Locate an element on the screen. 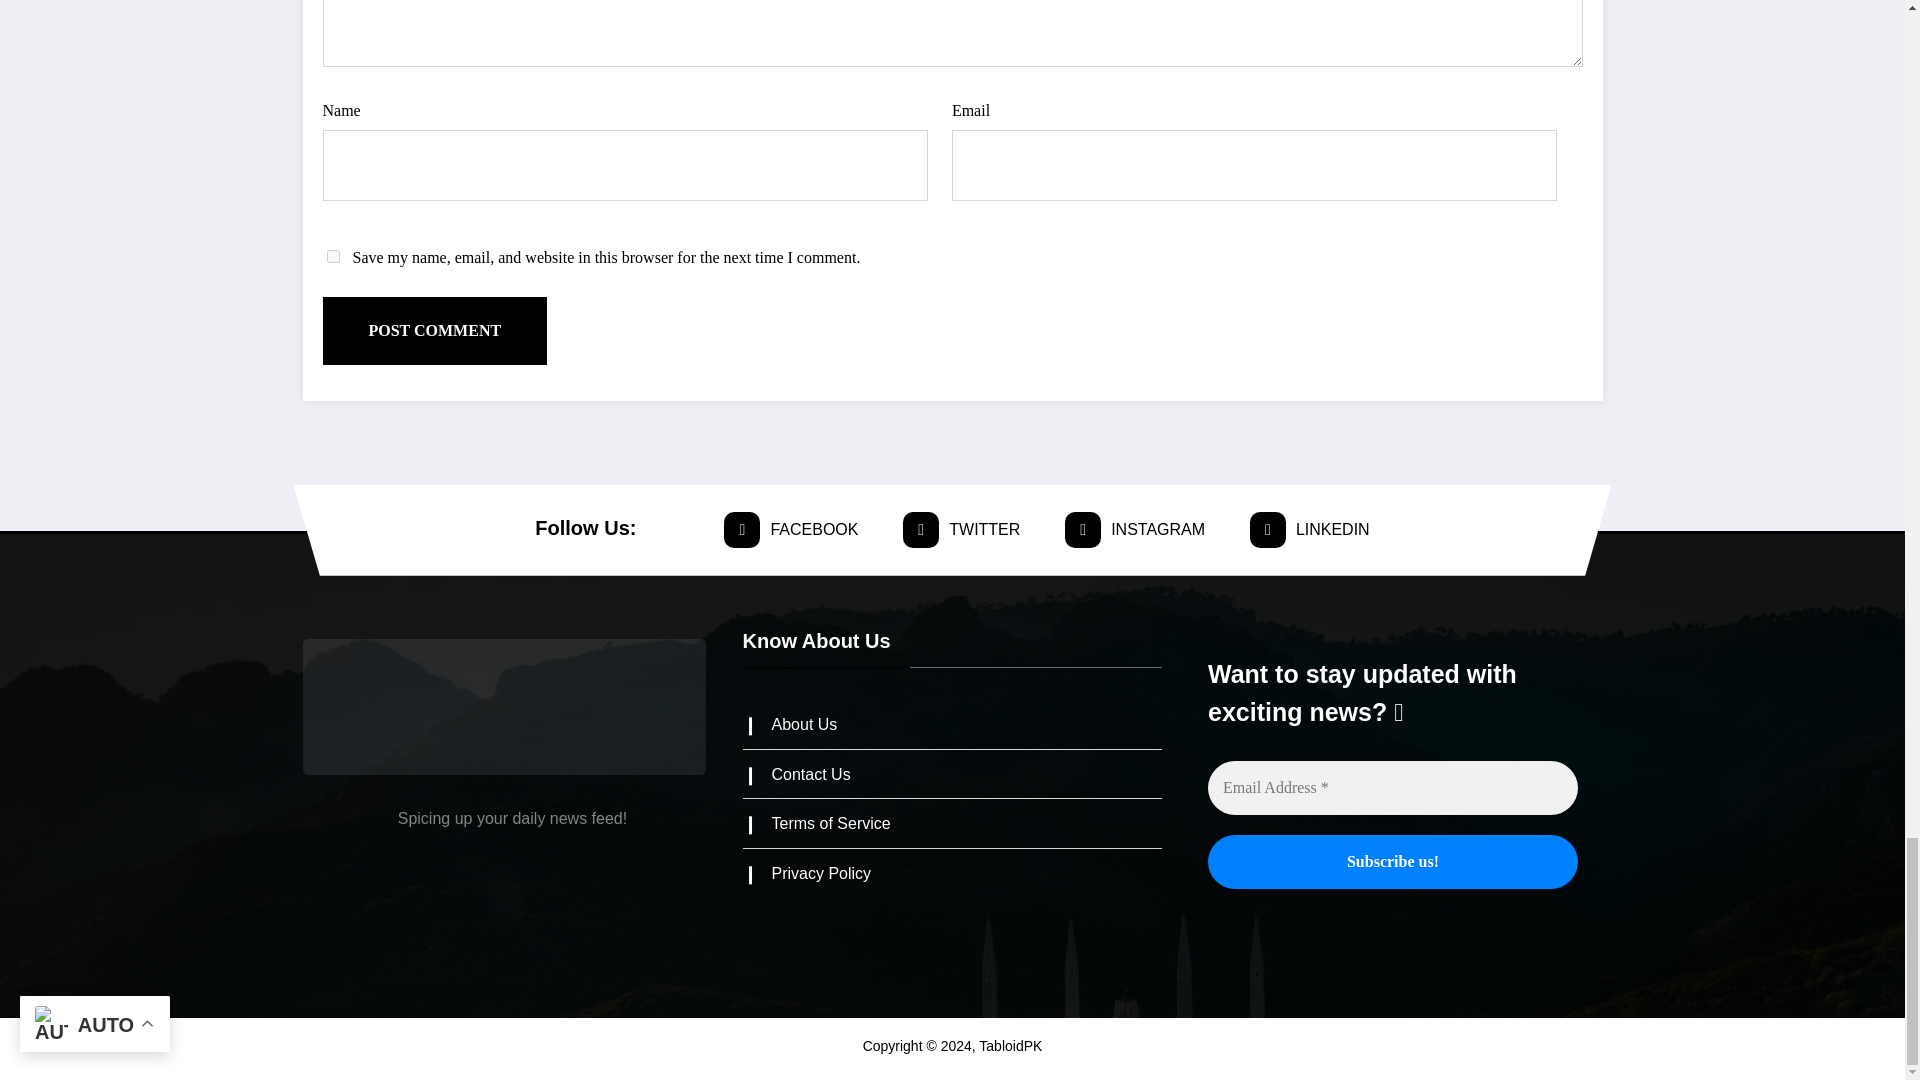  yes is located at coordinates (332, 256).